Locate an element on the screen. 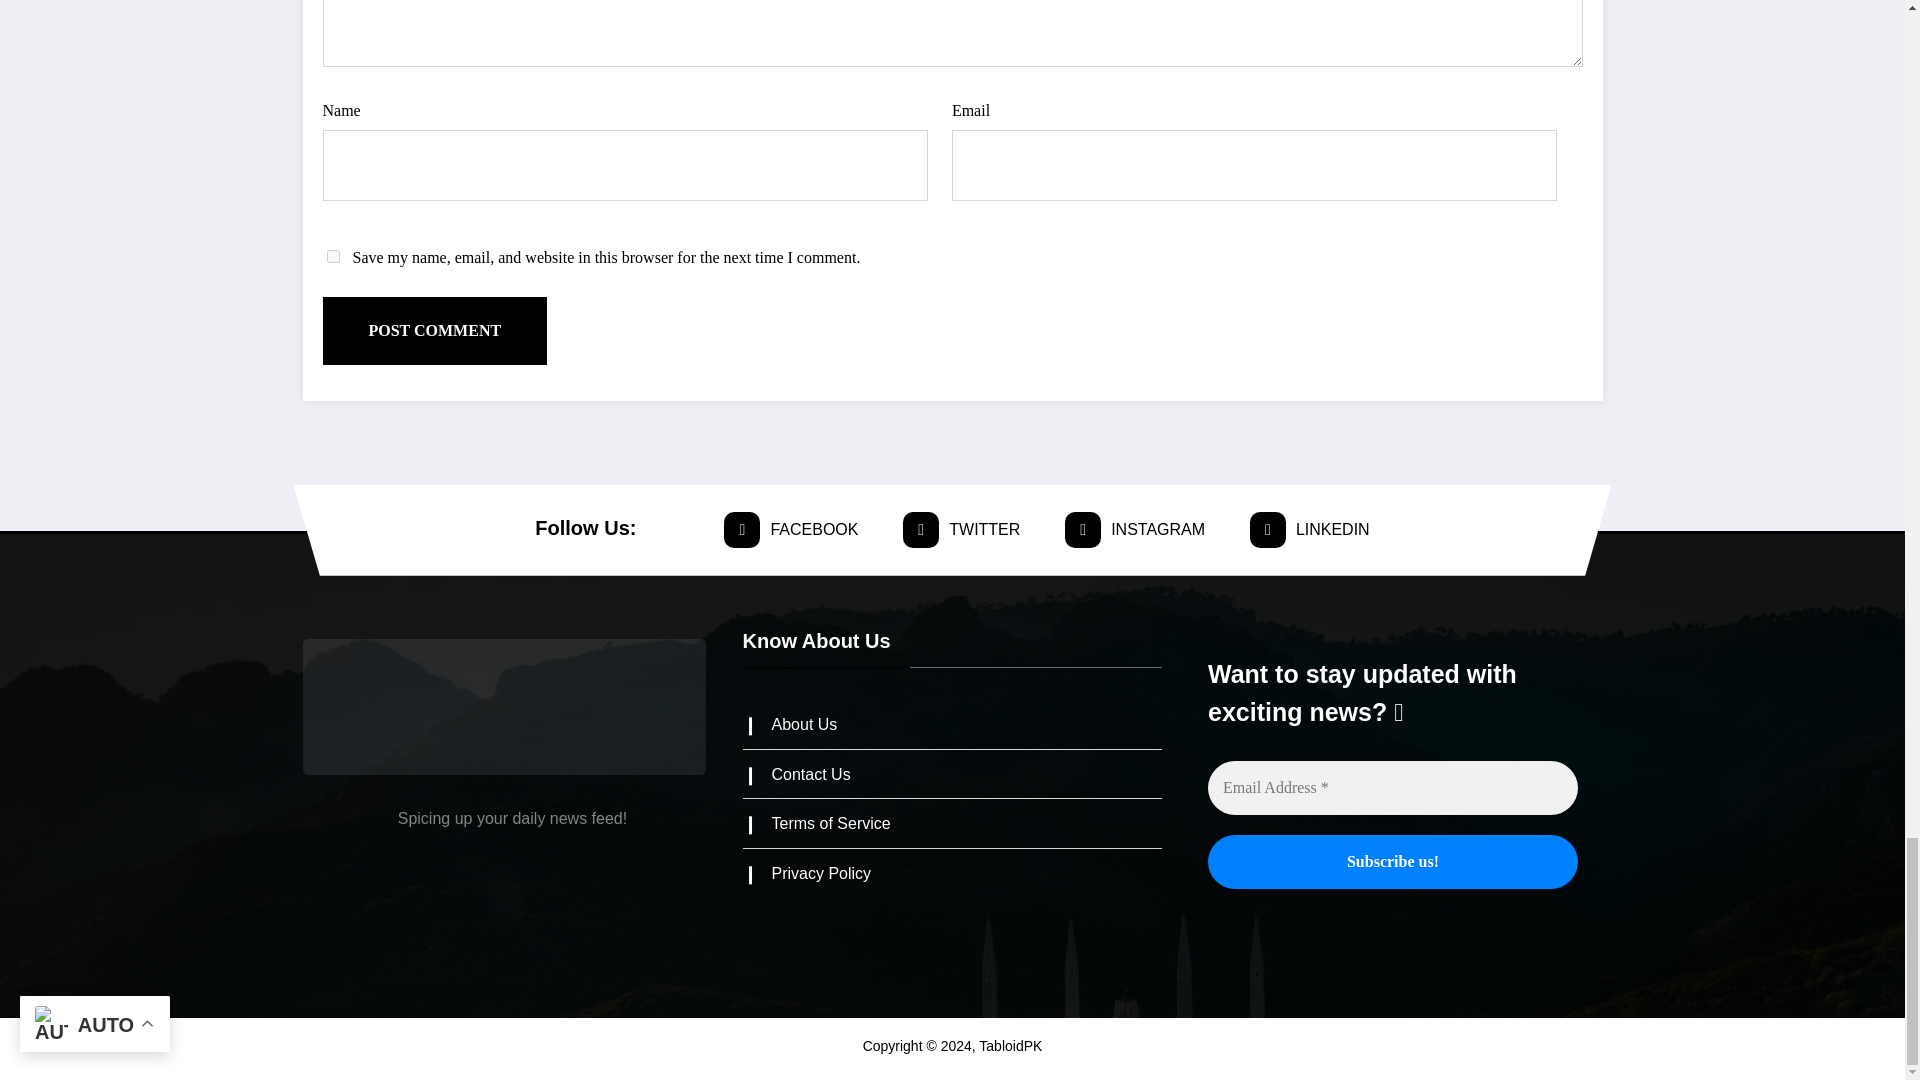  yes is located at coordinates (332, 256).